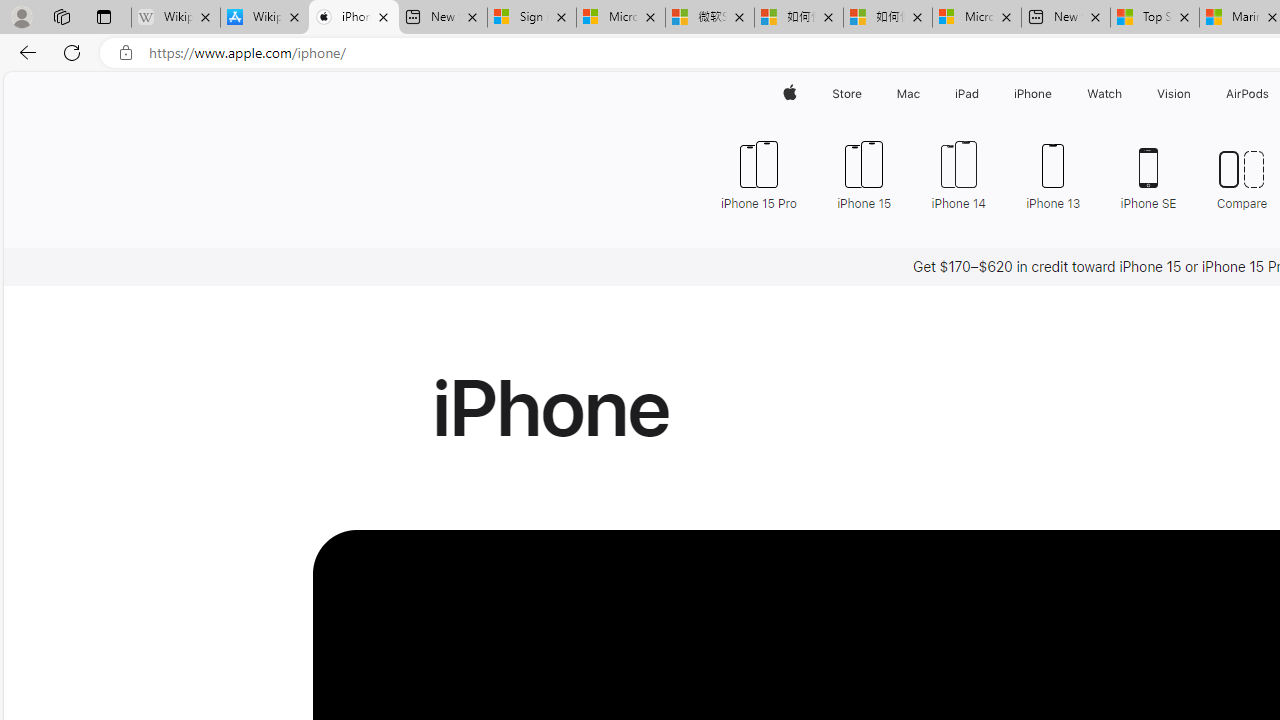 This screenshot has height=720, width=1280. I want to click on Vision menu, so click(1196, 94).